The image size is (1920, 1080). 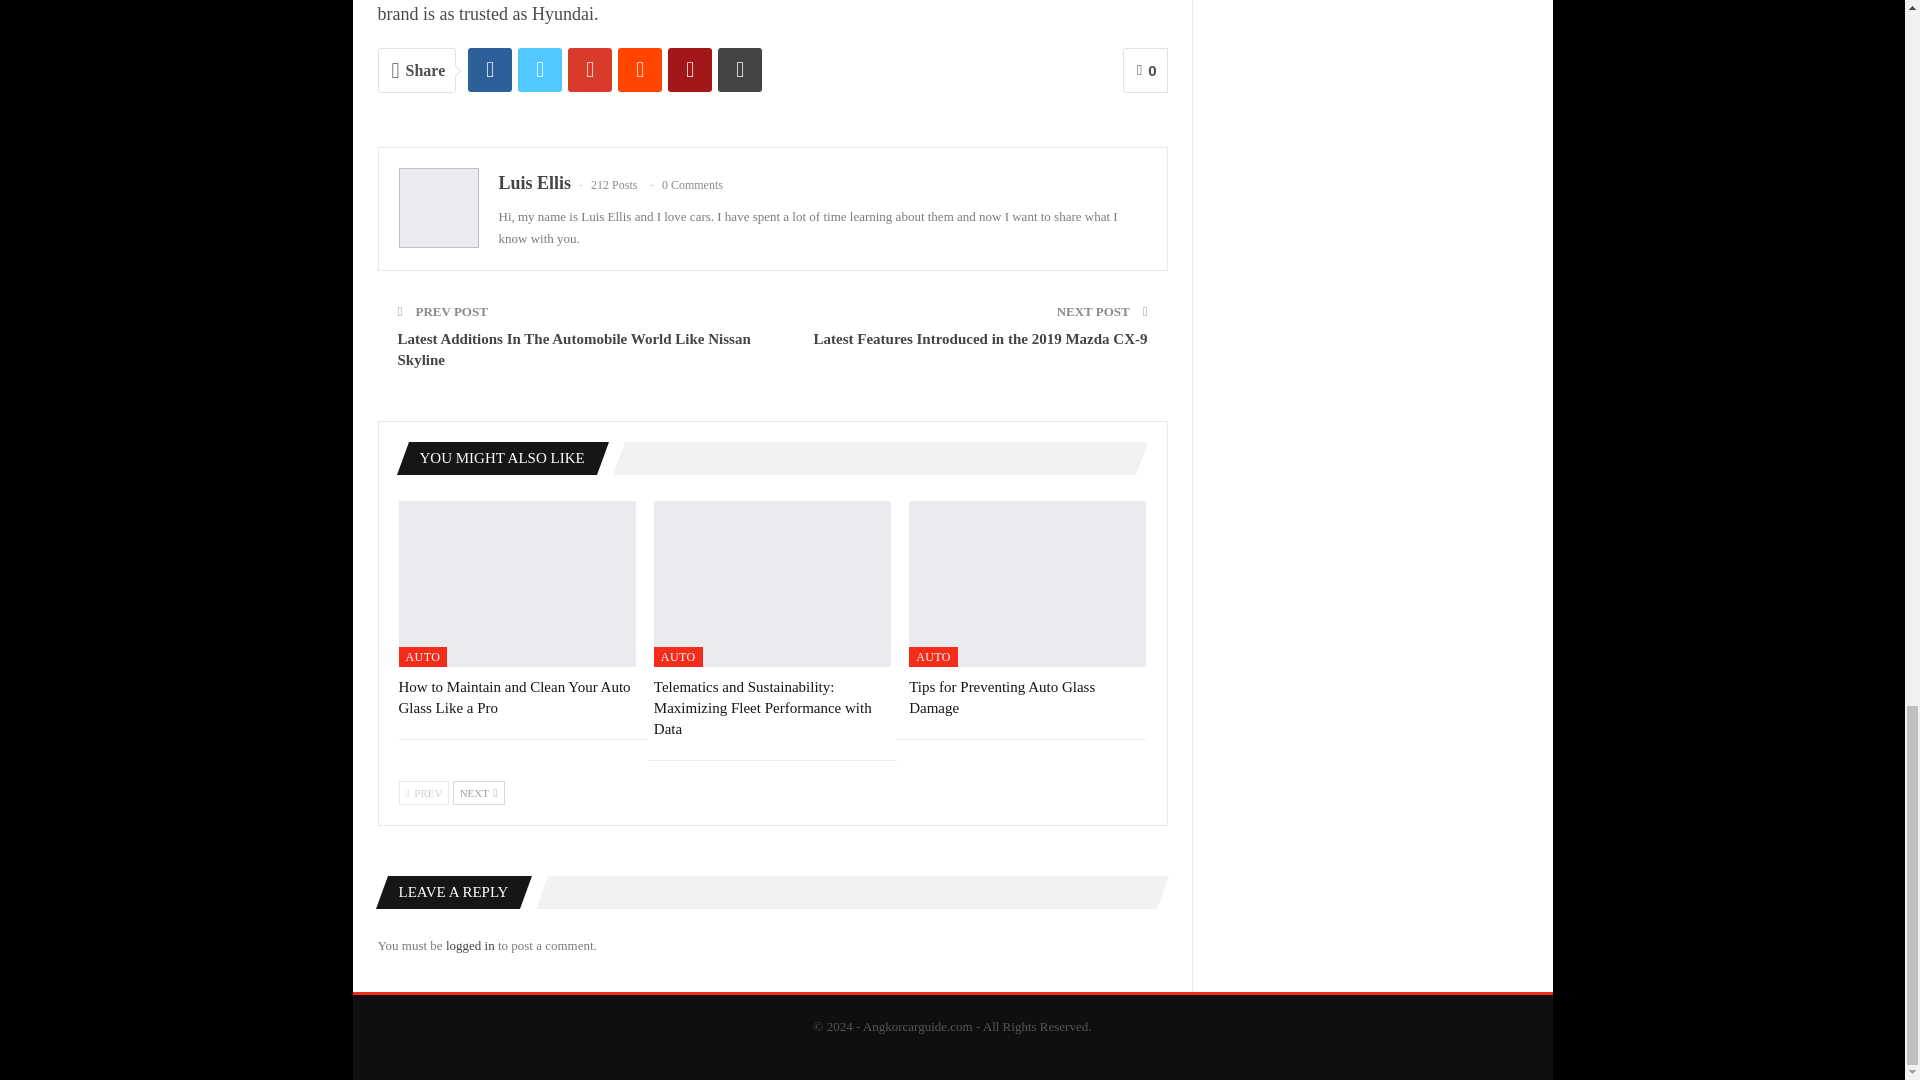 I want to click on How to Maintain and Clean Your Auto Glass Like a Pro, so click(x=513, y=698).